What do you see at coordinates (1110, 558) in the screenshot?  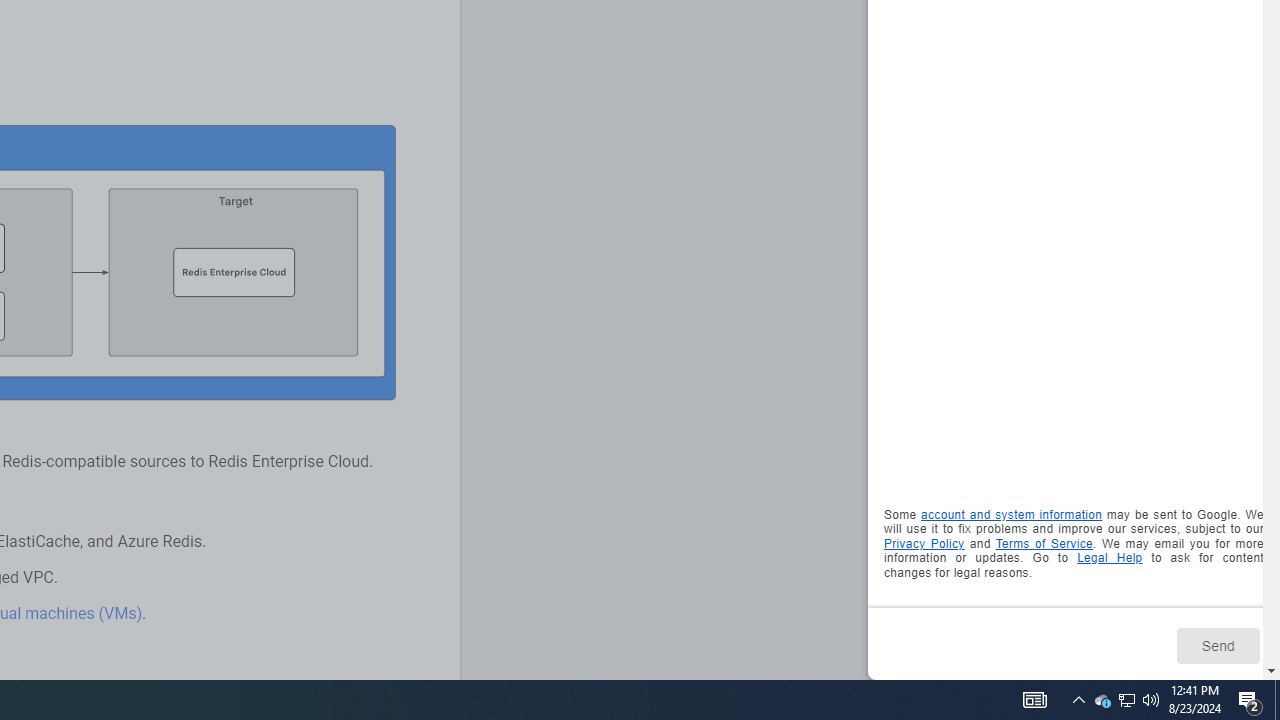 I see `Opens in a new tab. Legal Help` at bounding box center [1110, 558].